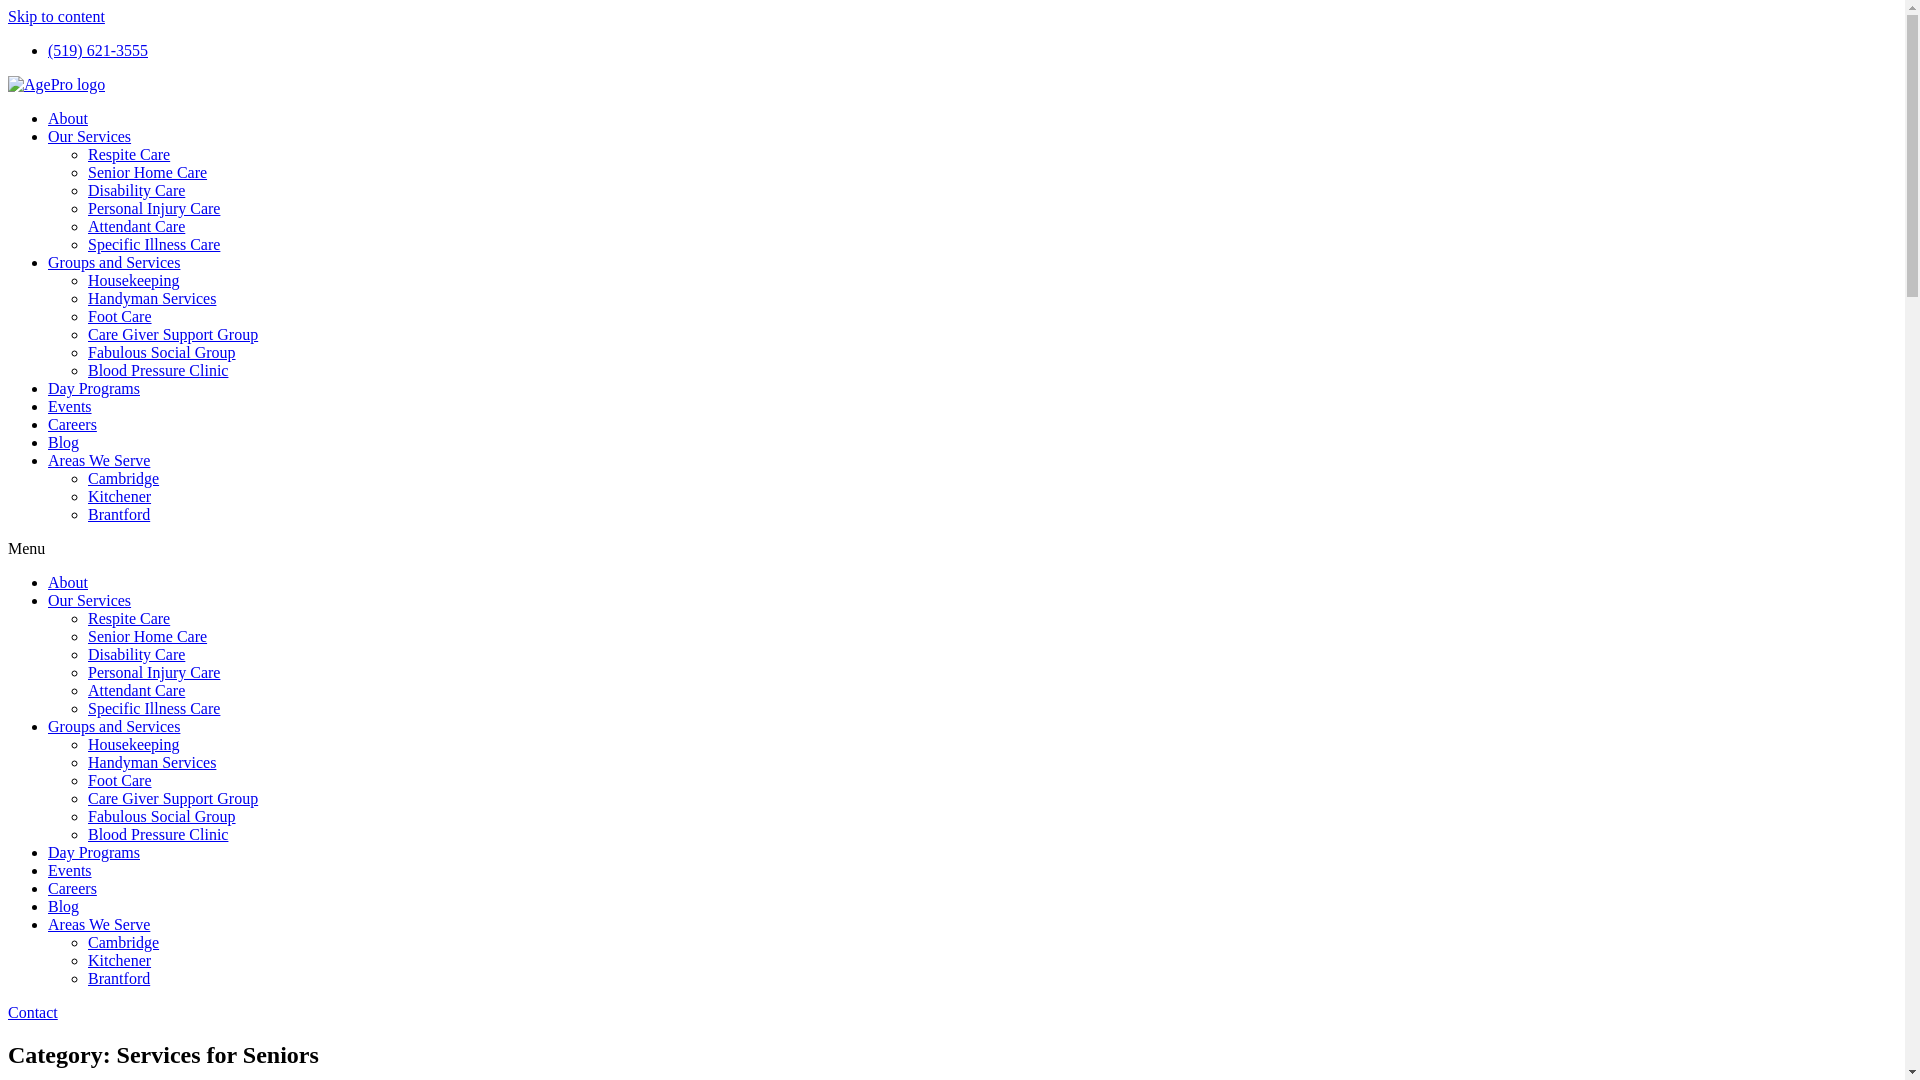 The width and height of the screenshot is (1920, 1080). Describe the element at coordinates (64, 906) in the screenshot. I see `Blog` at that location.